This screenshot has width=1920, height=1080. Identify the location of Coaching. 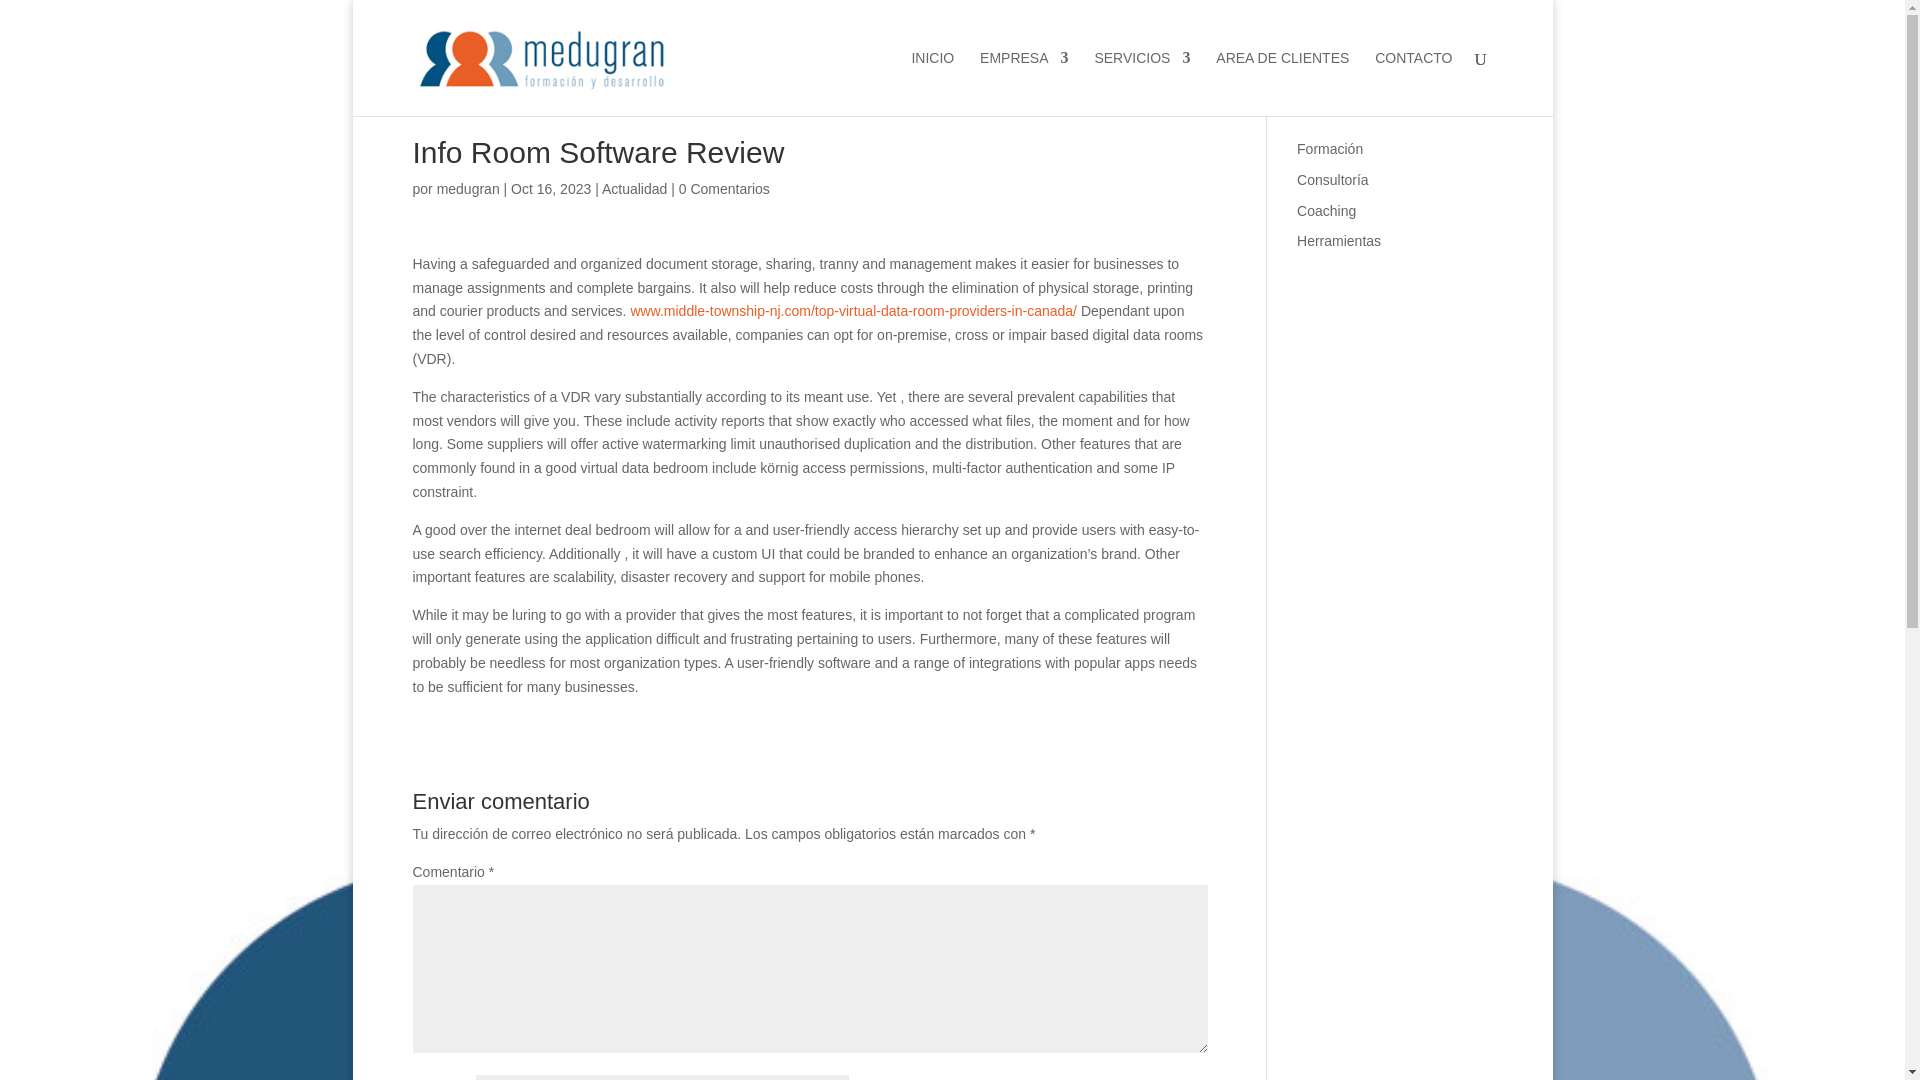
(1326, 211).